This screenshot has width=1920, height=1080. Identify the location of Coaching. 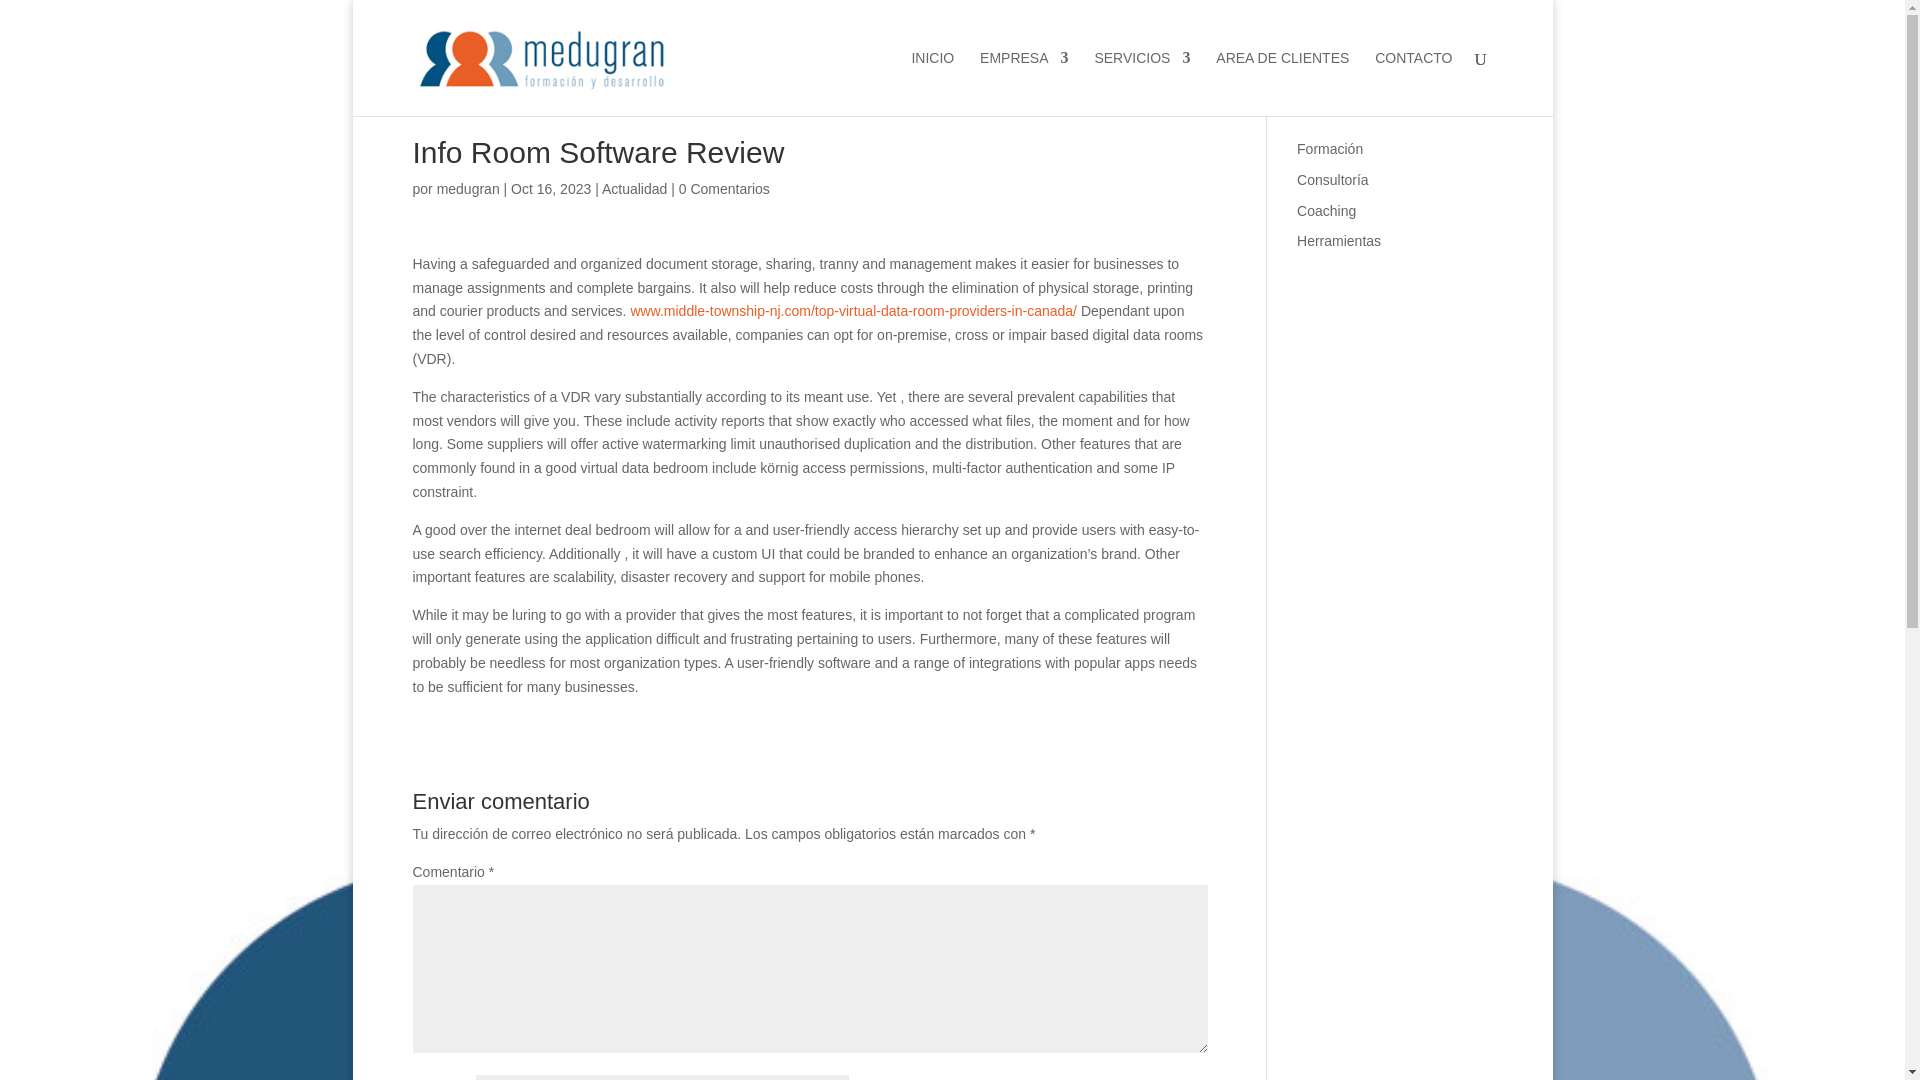
(1326, 211).